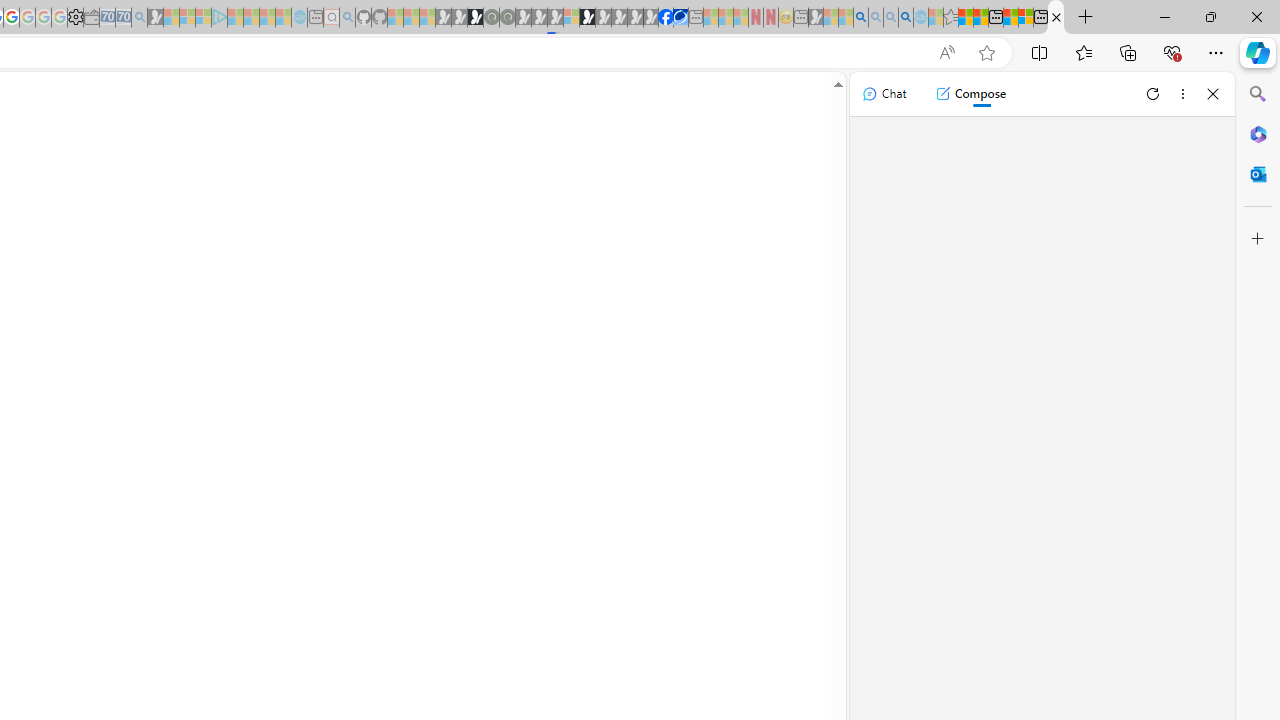  Describe the element at coordinates (155, 18) in the screenshot. I see `Microsoft Start Gaming - Sleeping` at that location.